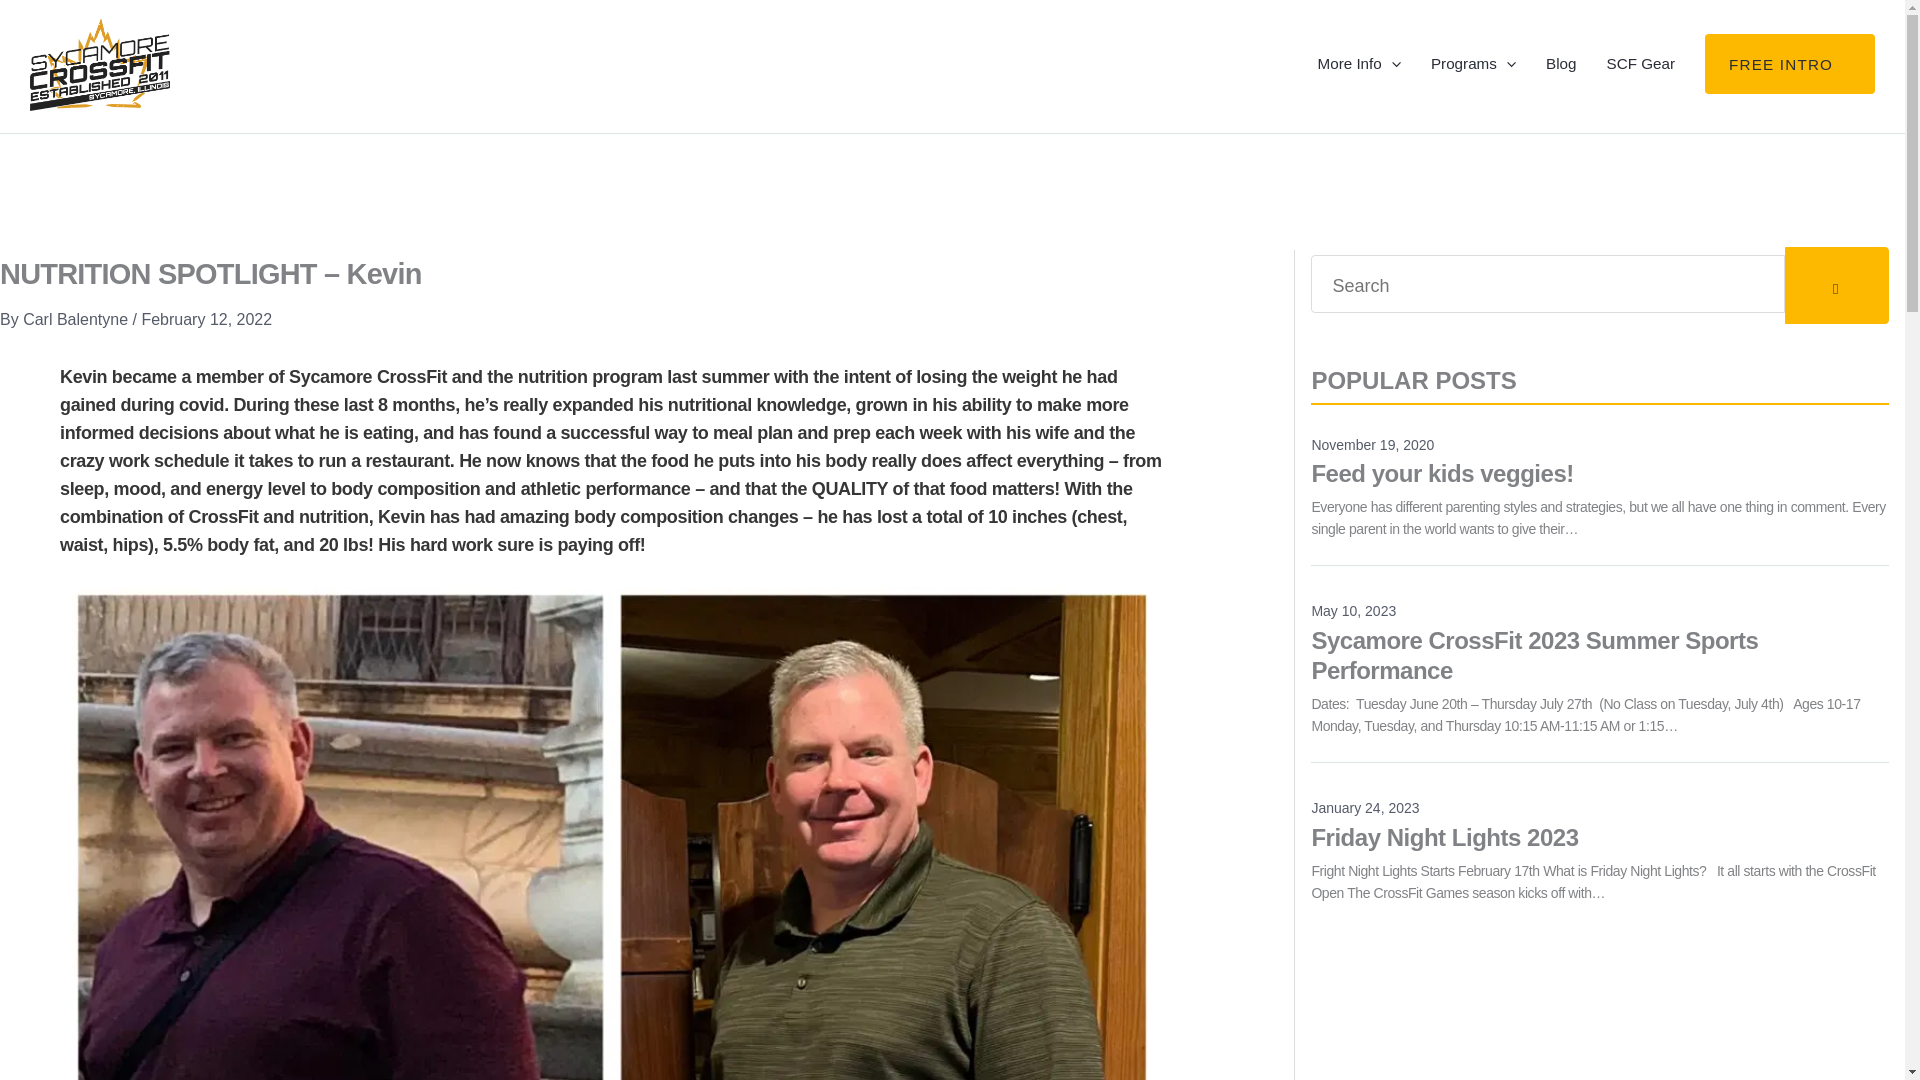  Describe the element at coordinates (78, 320) in the screenshot. I see `Blog` at that location.